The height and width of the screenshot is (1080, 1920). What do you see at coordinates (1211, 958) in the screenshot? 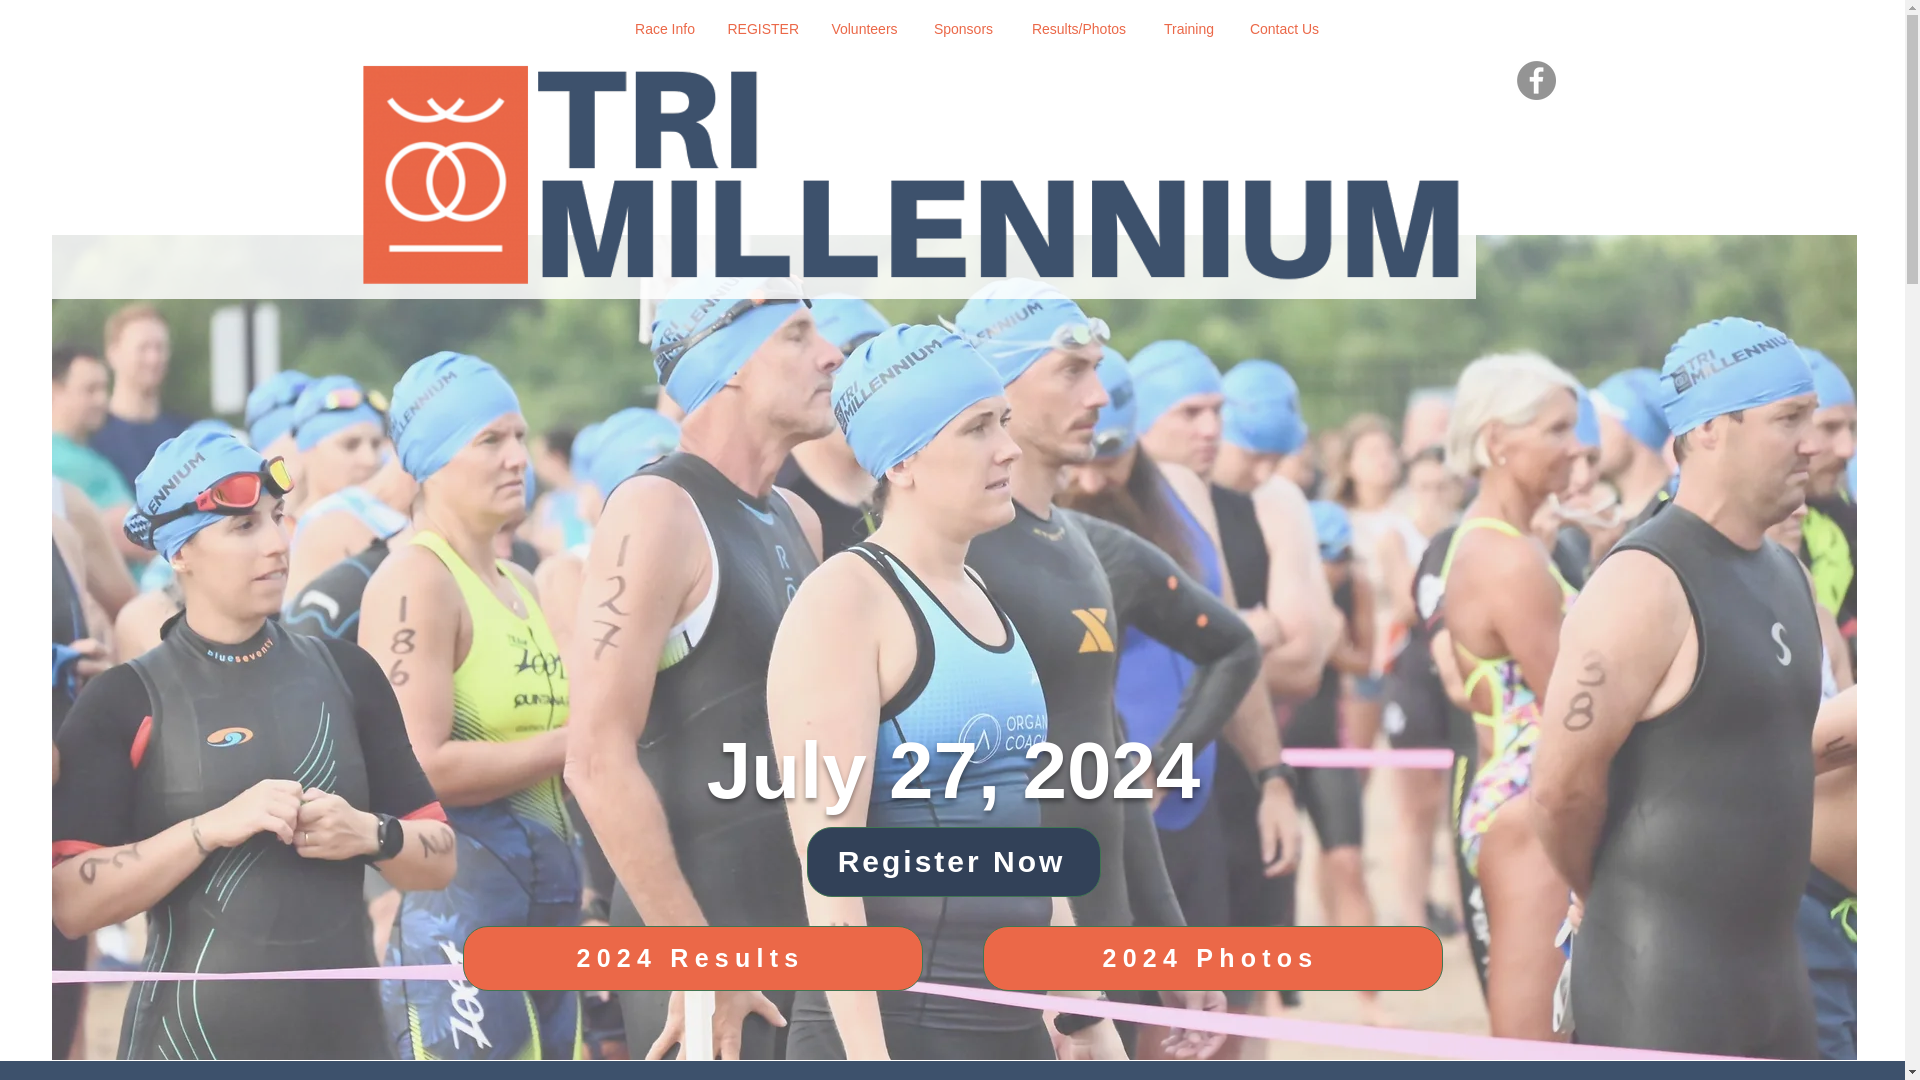
I see `2024 Photos` at bounding box center [1211, 958].